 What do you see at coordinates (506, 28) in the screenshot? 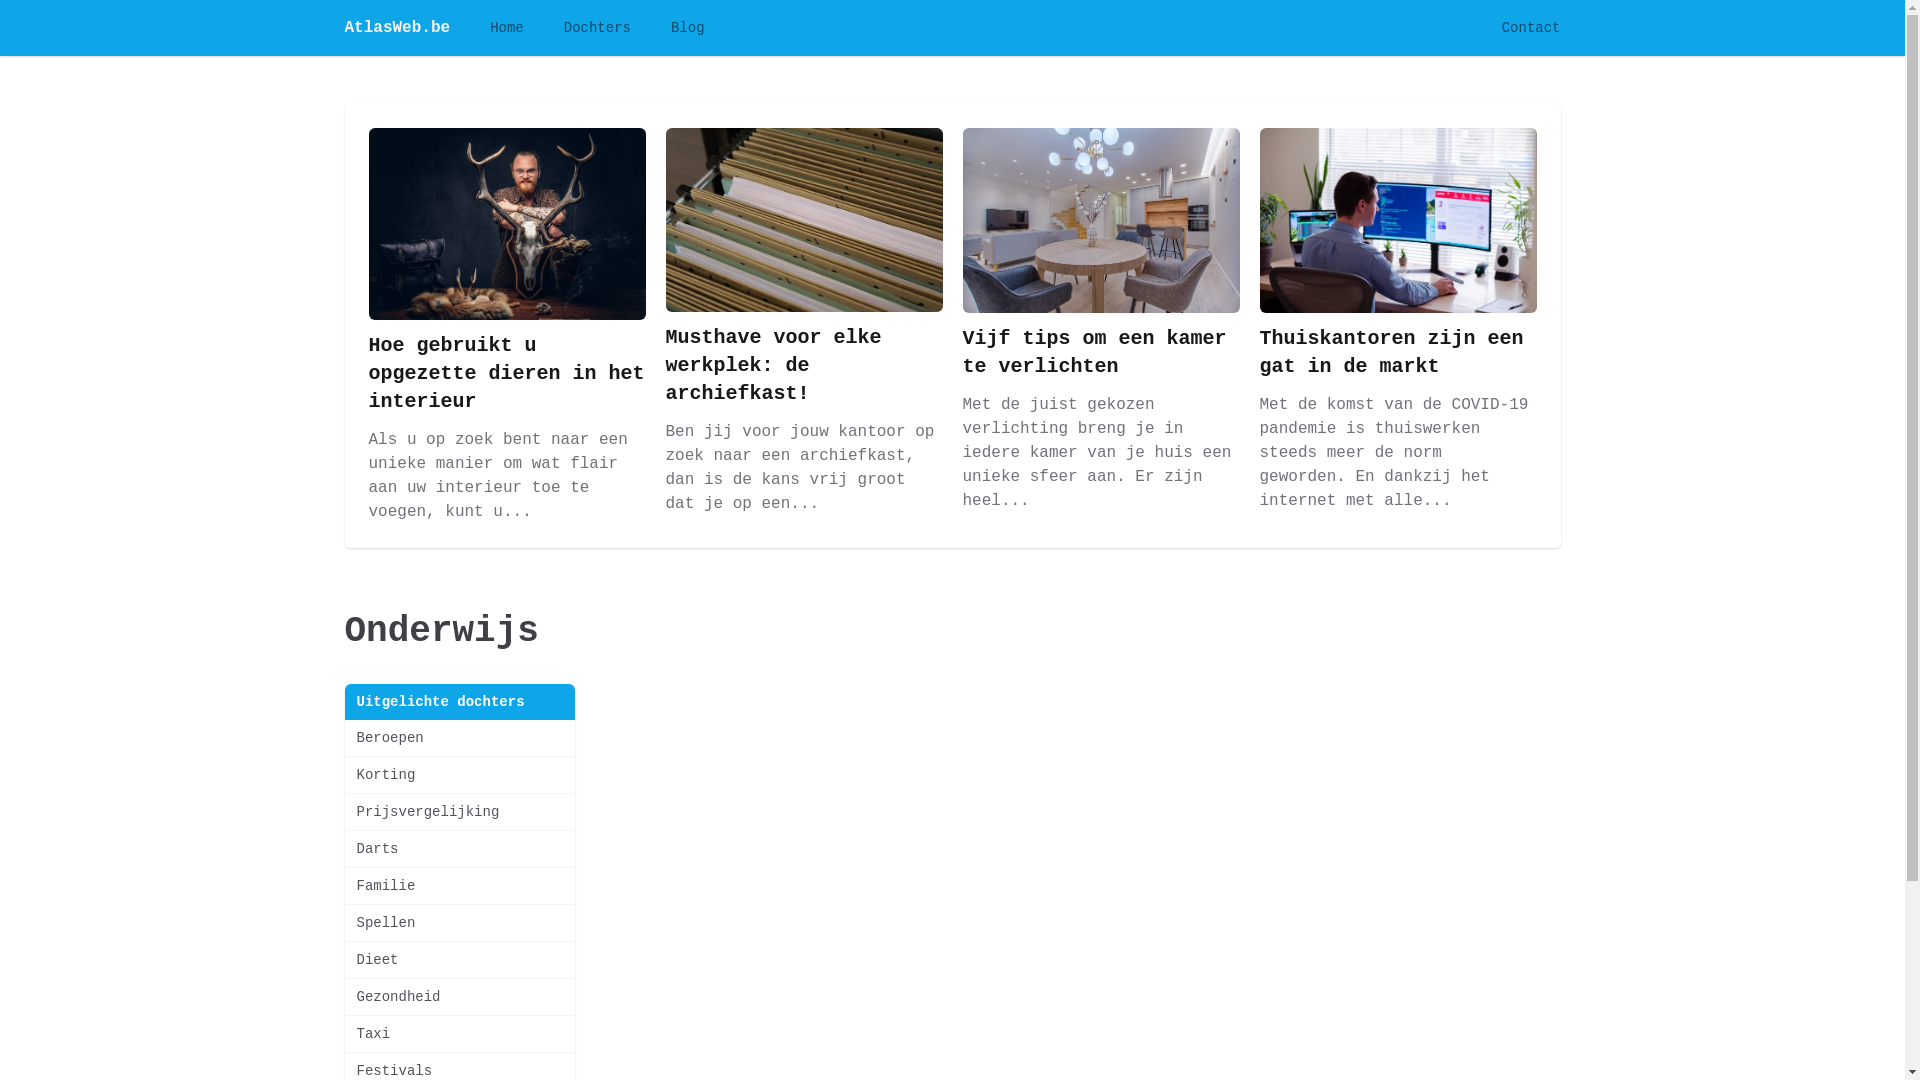
I see `Home` at bounding box center [506, 28].